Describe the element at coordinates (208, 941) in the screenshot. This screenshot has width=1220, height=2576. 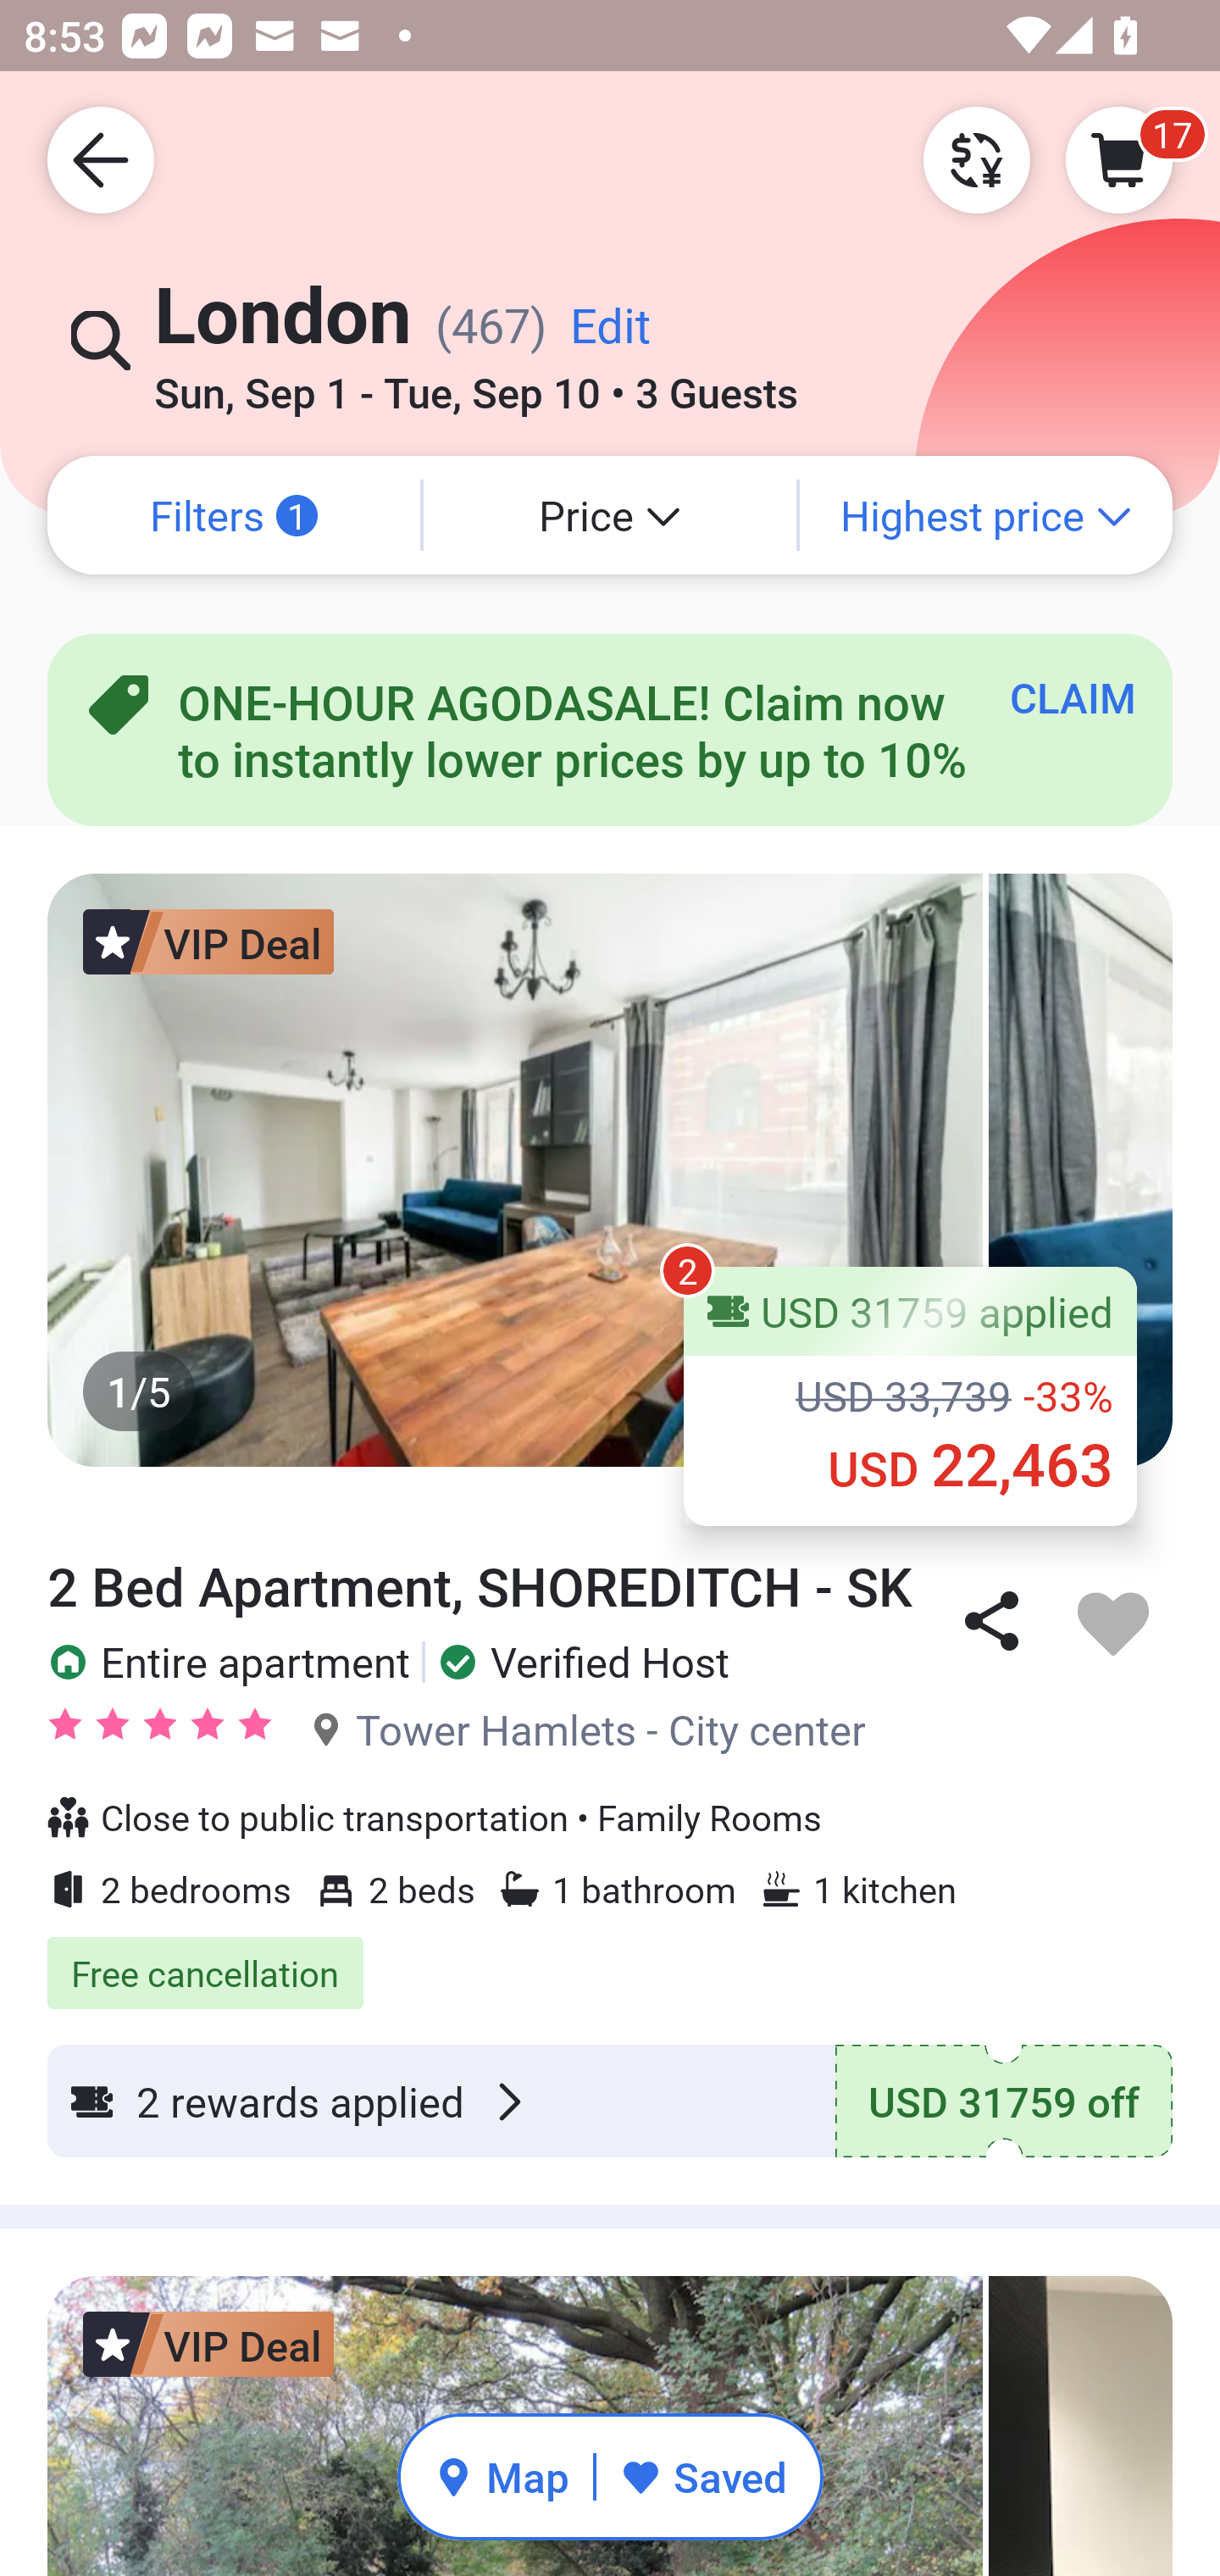
I see `VIP Deal` at that location.